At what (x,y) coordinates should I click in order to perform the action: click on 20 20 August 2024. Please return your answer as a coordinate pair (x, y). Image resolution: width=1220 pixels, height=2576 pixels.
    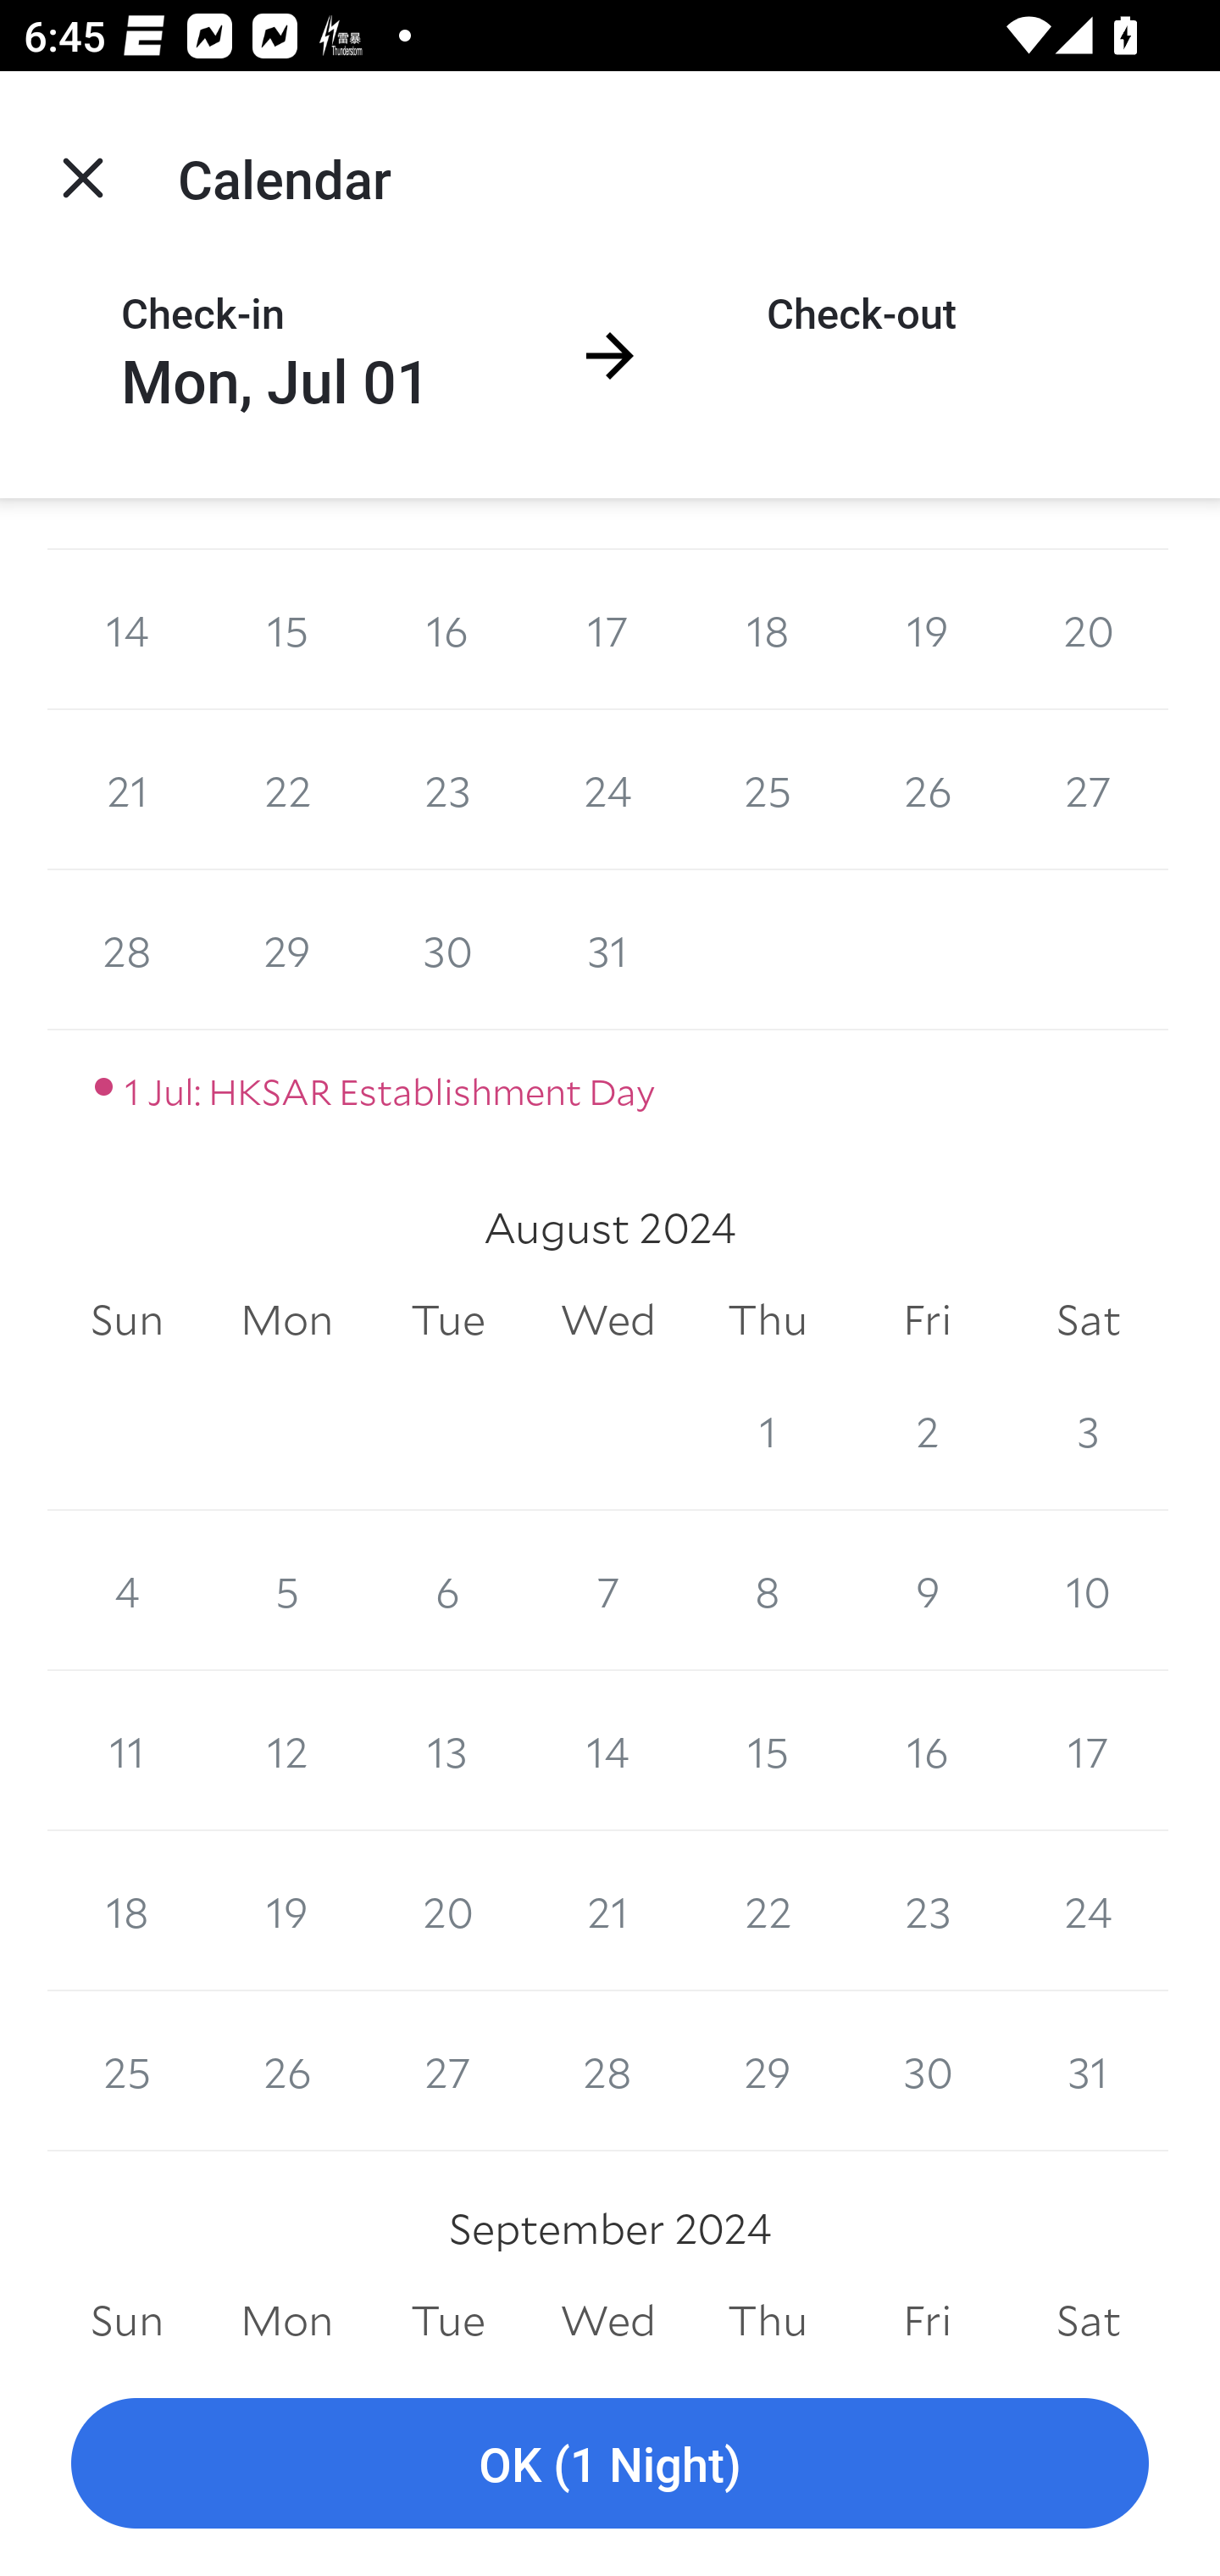
    Looking at the image, I should click on (447, 1911).